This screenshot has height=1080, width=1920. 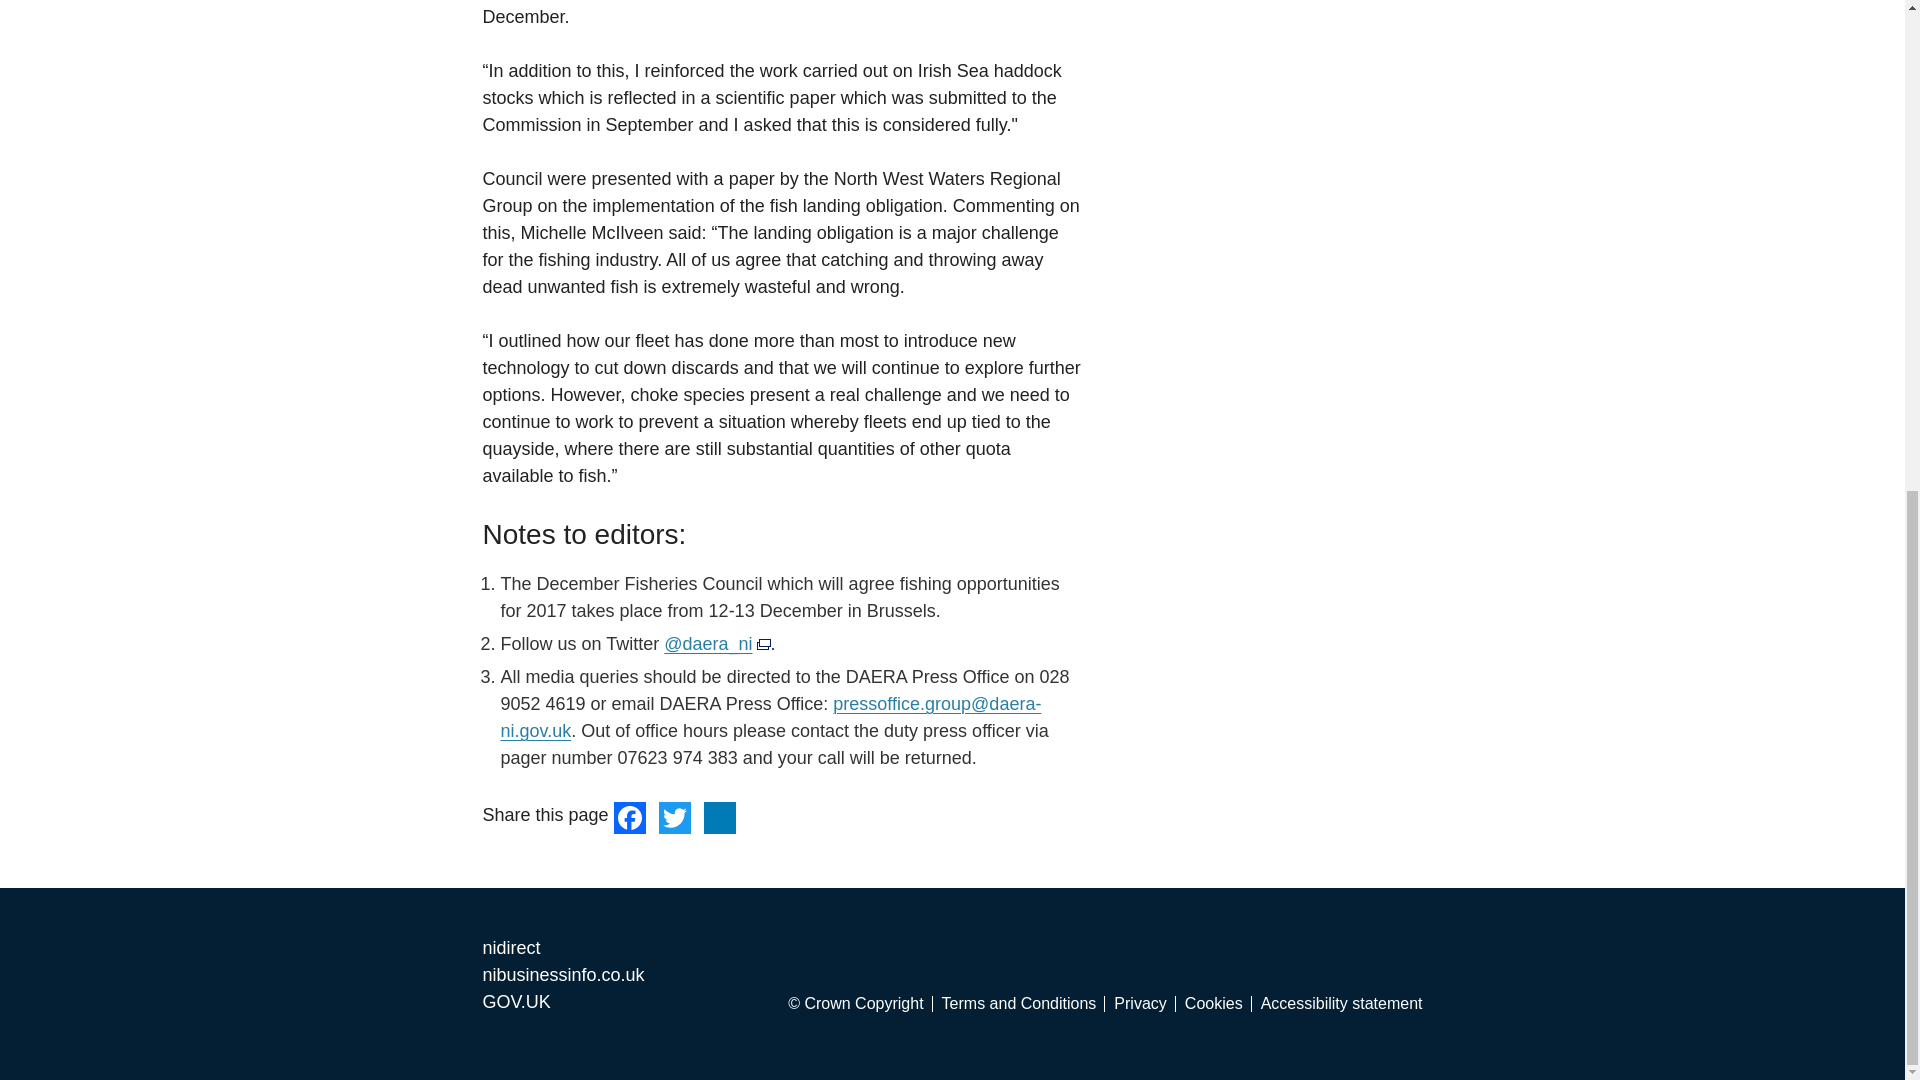 I want to click on nidirect, so click(x=510, y=948).